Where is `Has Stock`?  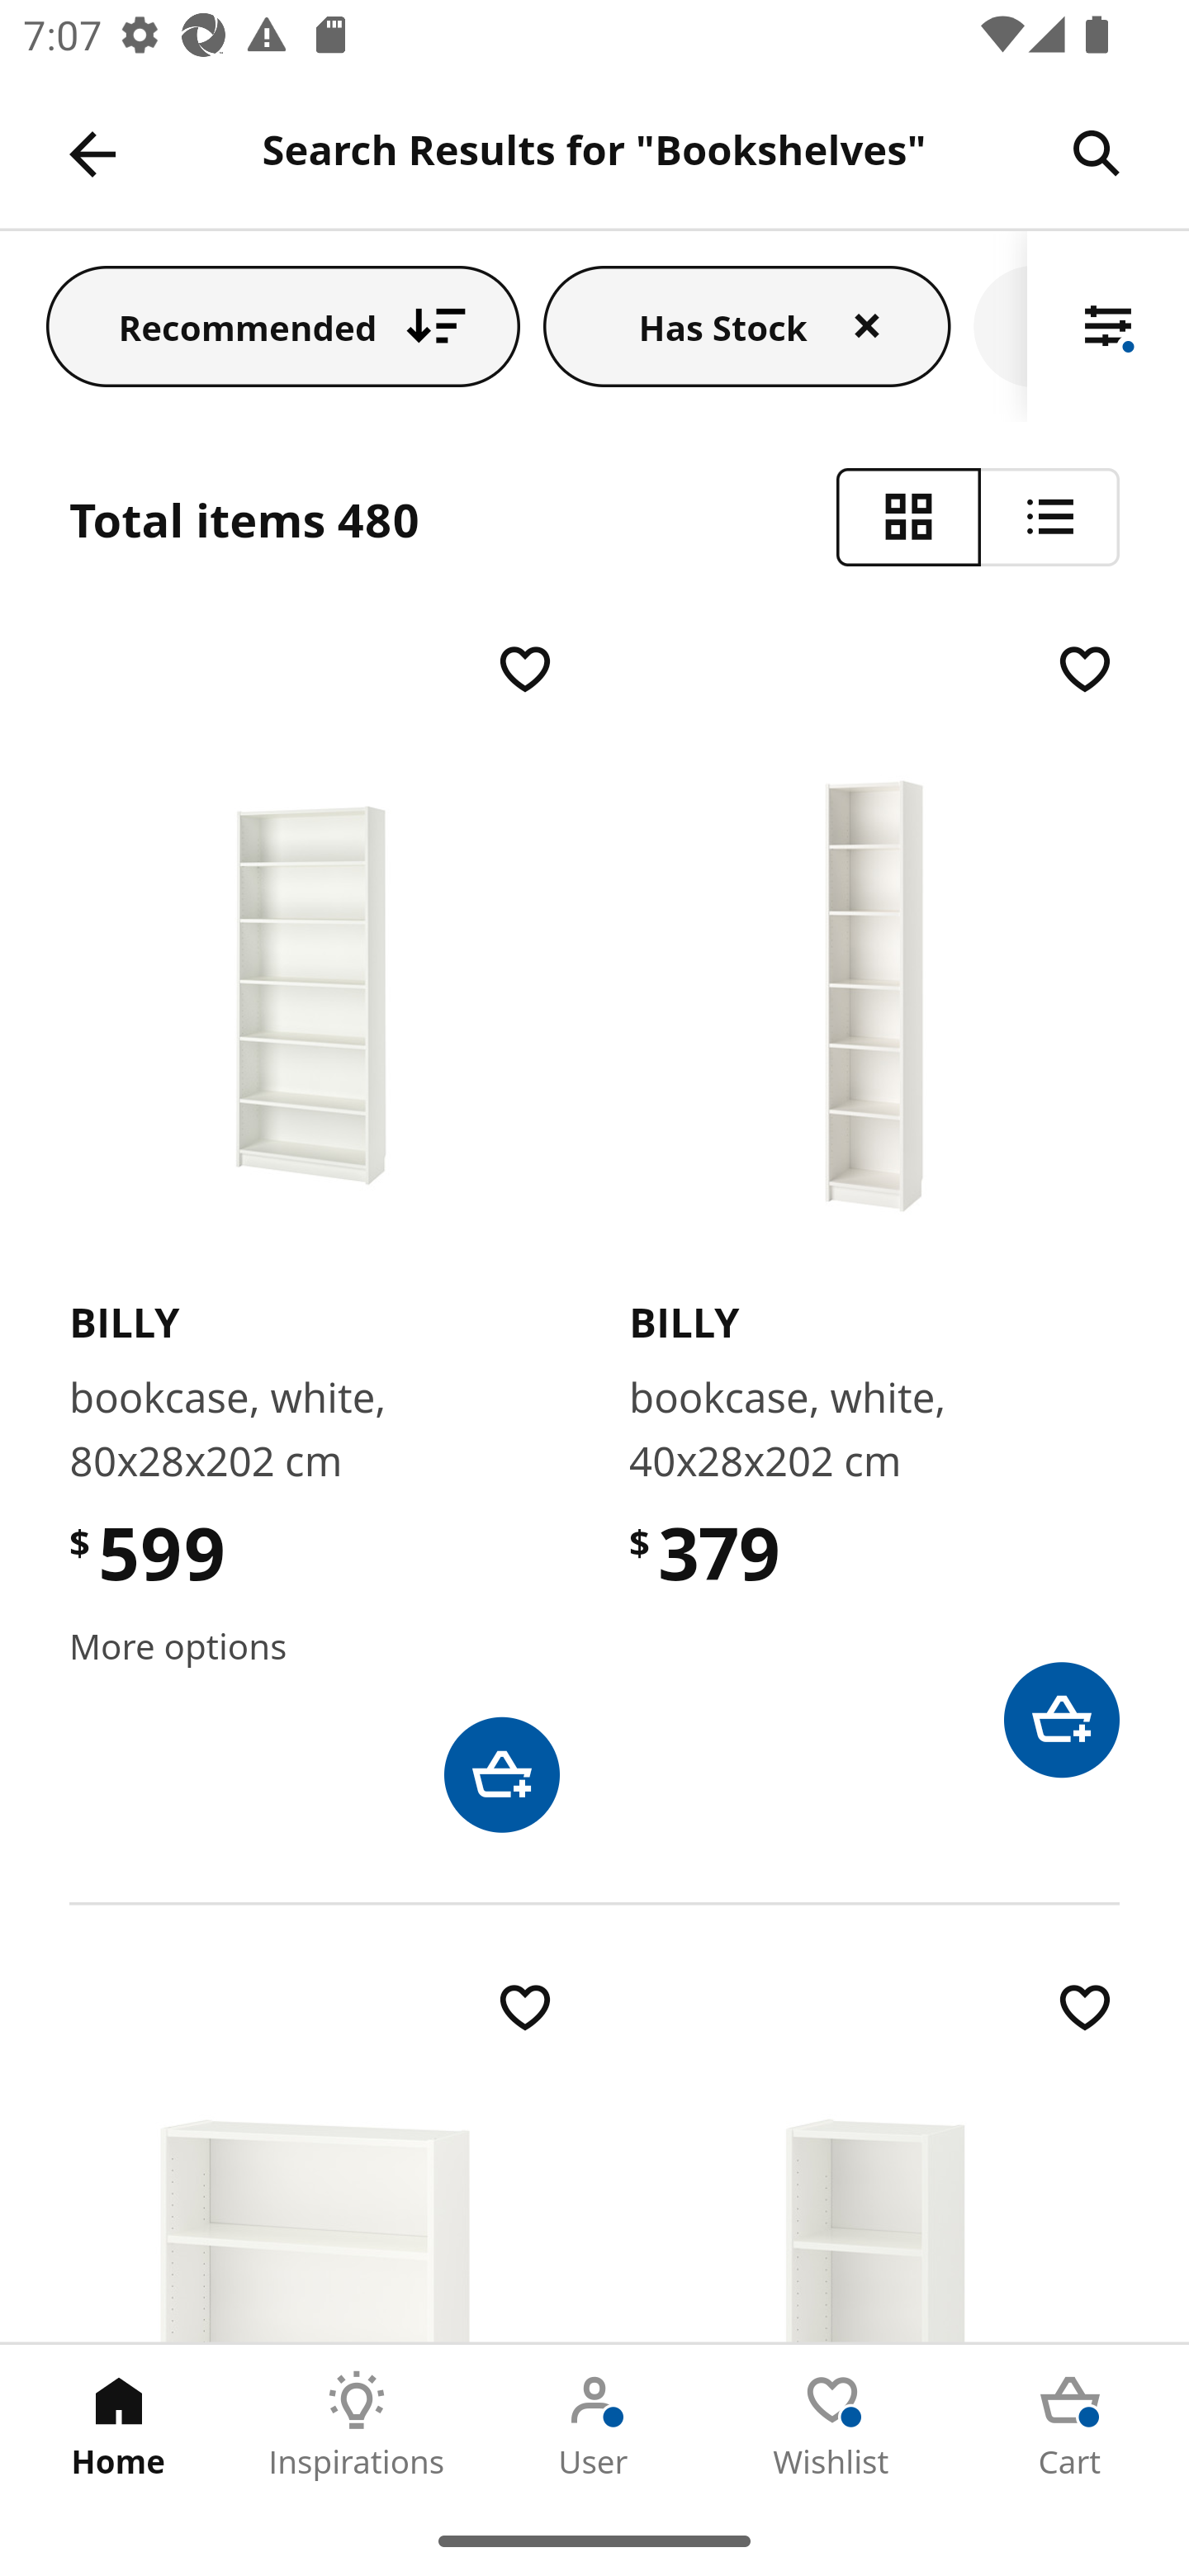
Has Stock is located at coordinates (747, 325).